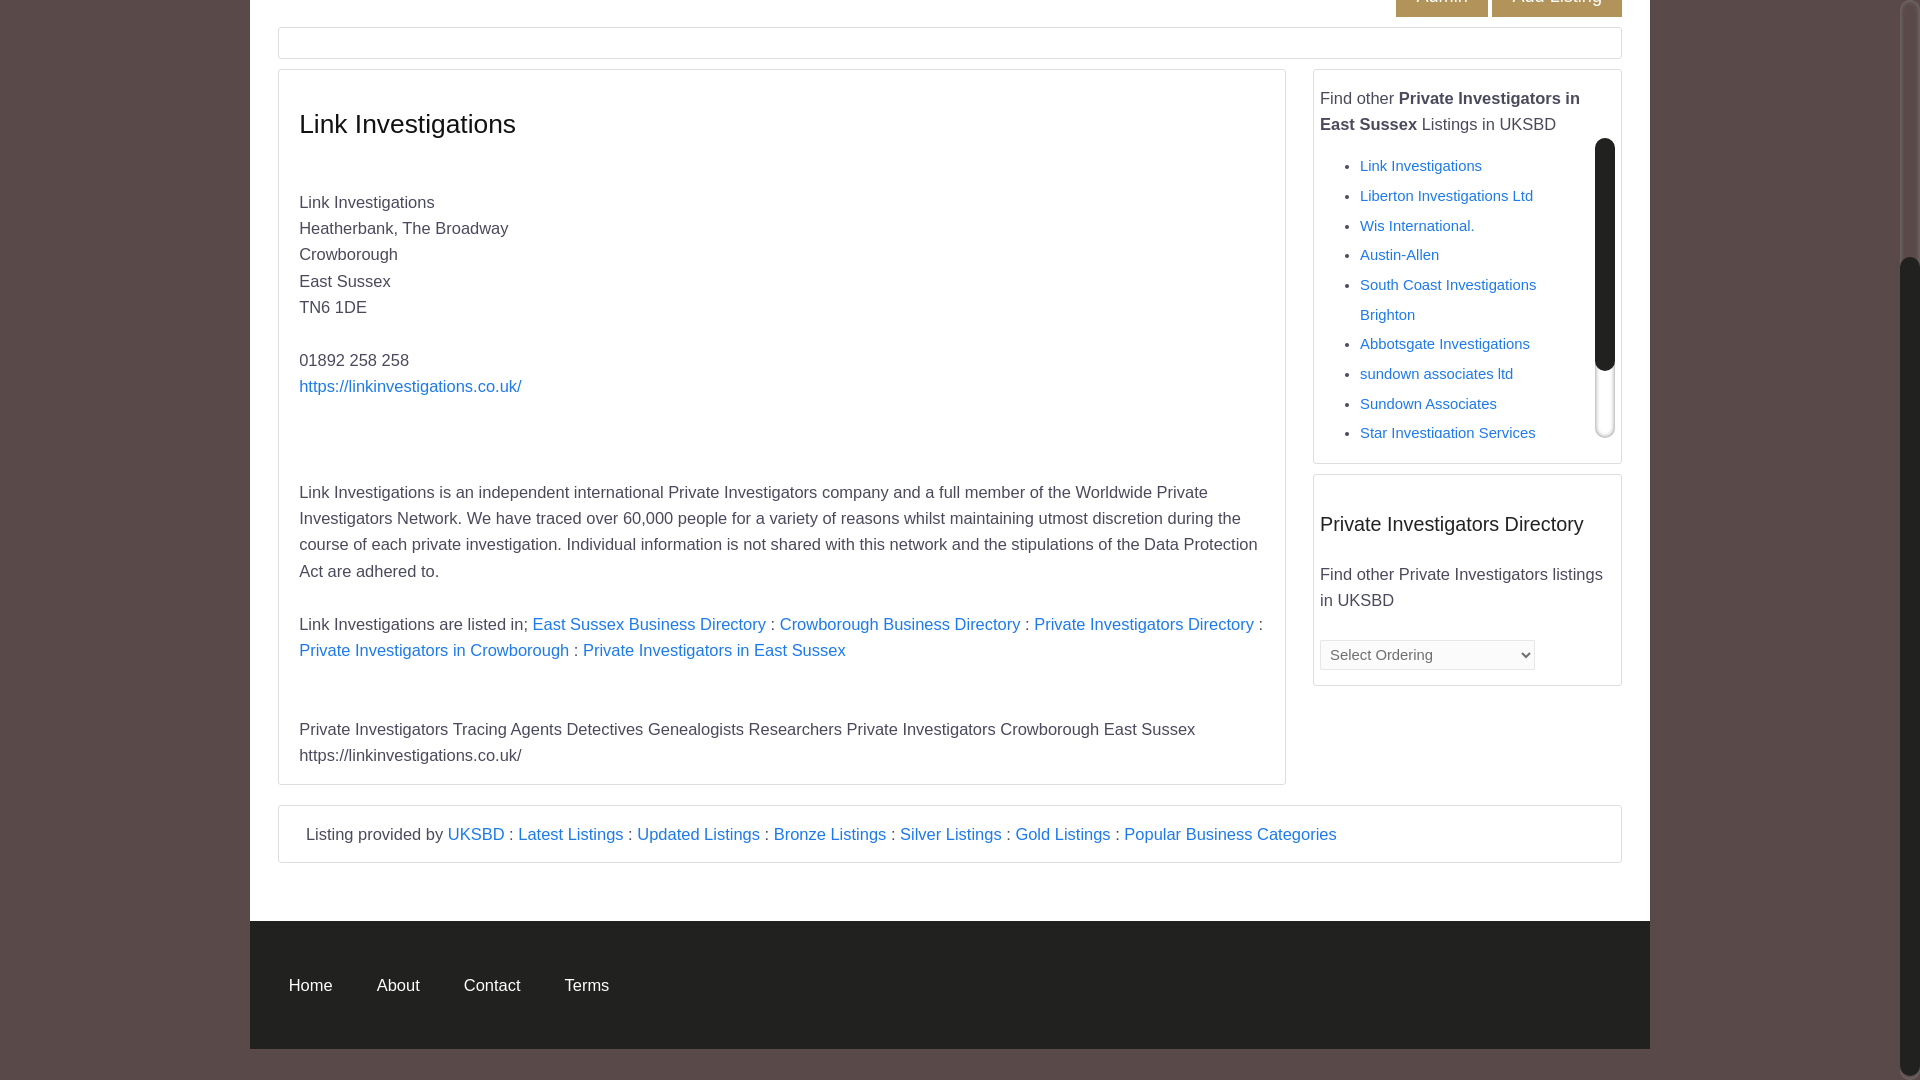  What do you see at coordinates (1444, 400) in the screenshot?
I see `Abbotsgate Investigations` at bounding box center [1444, 400].